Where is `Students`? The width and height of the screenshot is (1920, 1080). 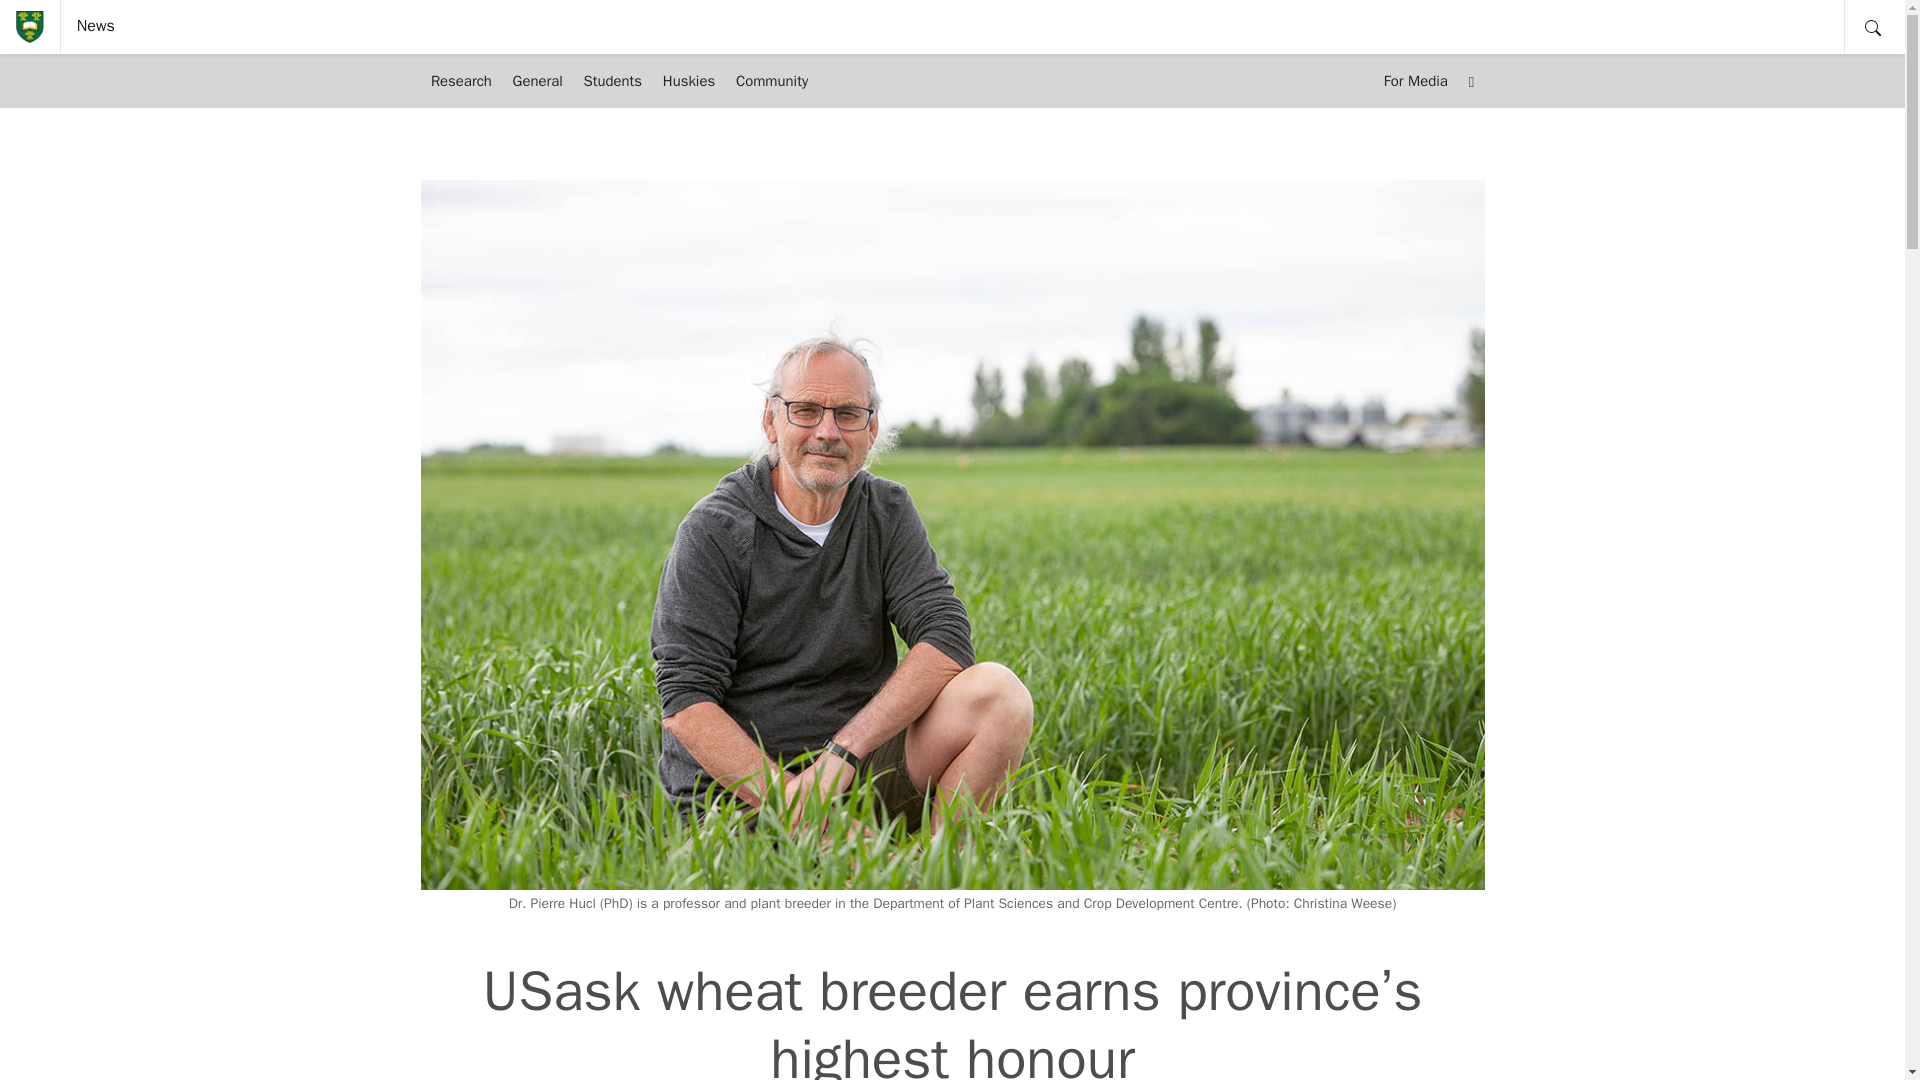
Students is located at coordinates (612, 81).